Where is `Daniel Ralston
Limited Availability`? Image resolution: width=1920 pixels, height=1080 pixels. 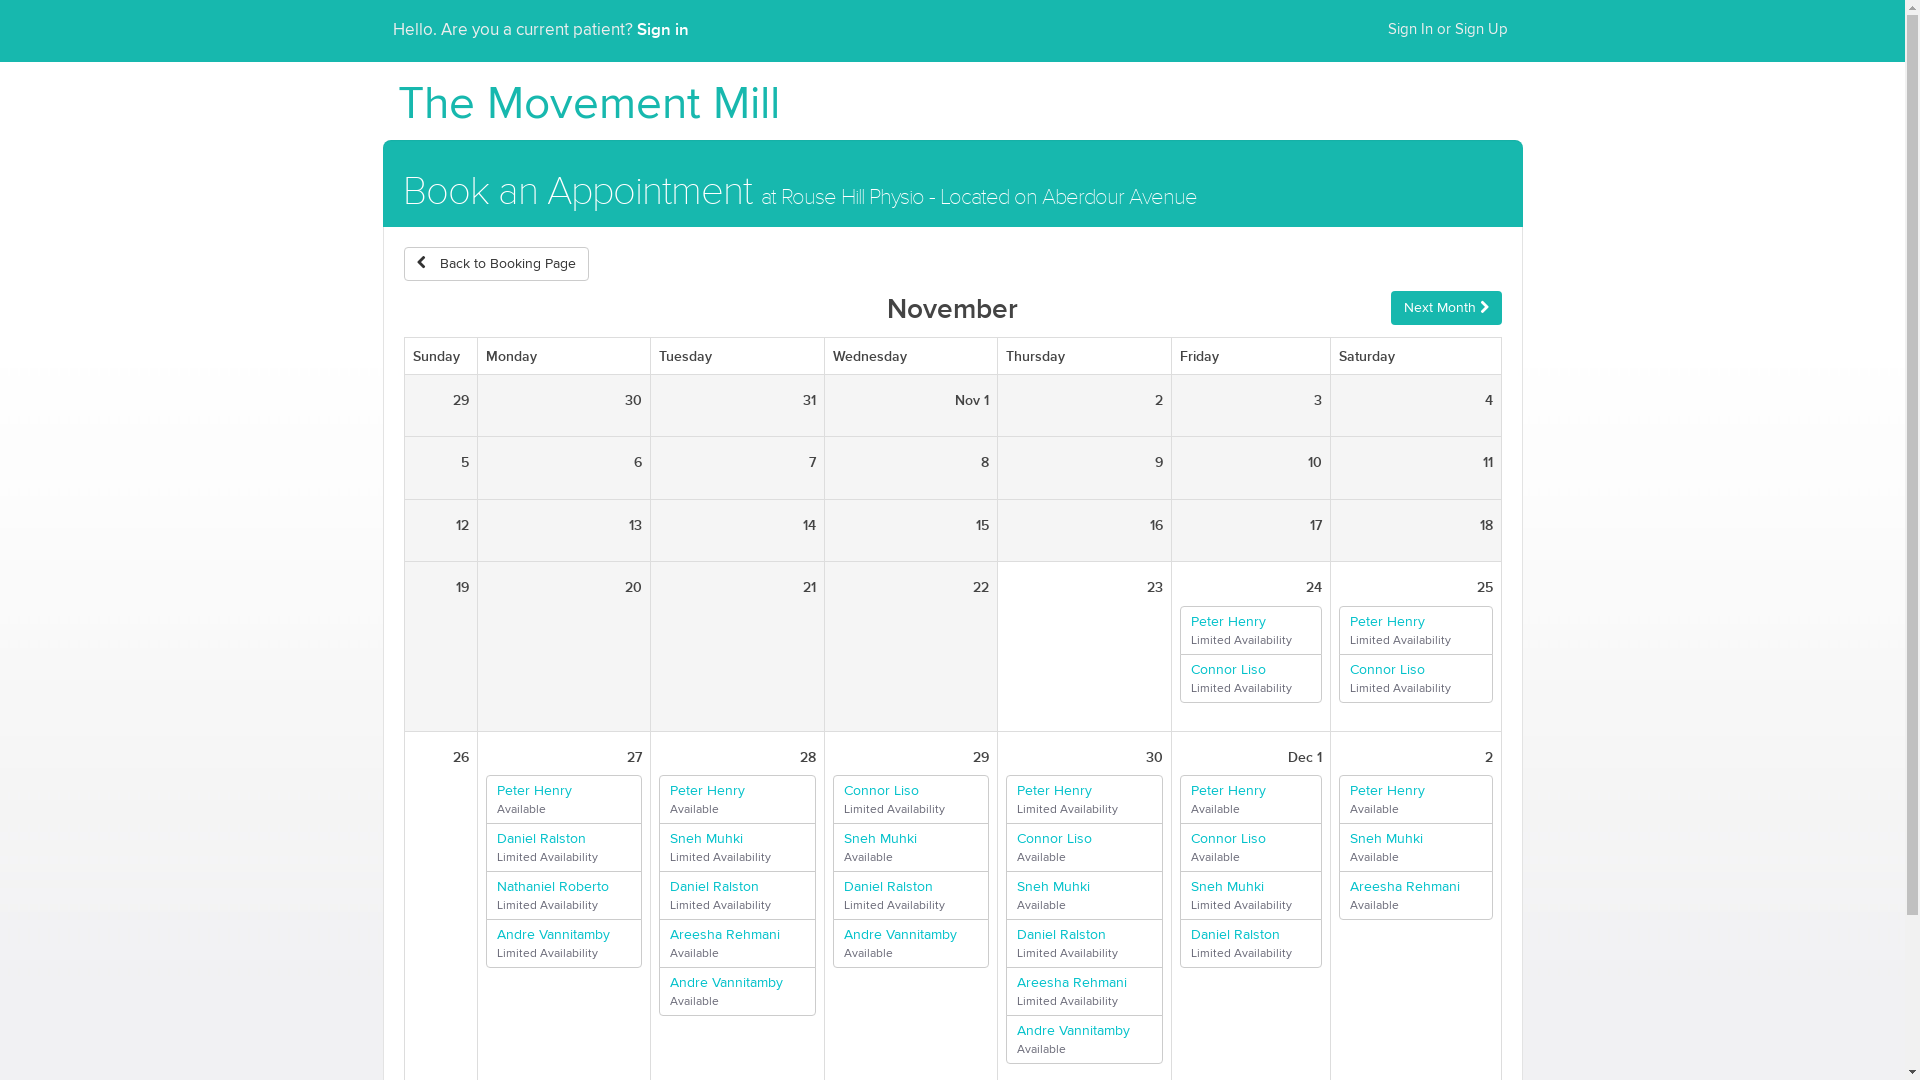
Daniel Ralston
Limited Availability is located at coordinates (912, 896).